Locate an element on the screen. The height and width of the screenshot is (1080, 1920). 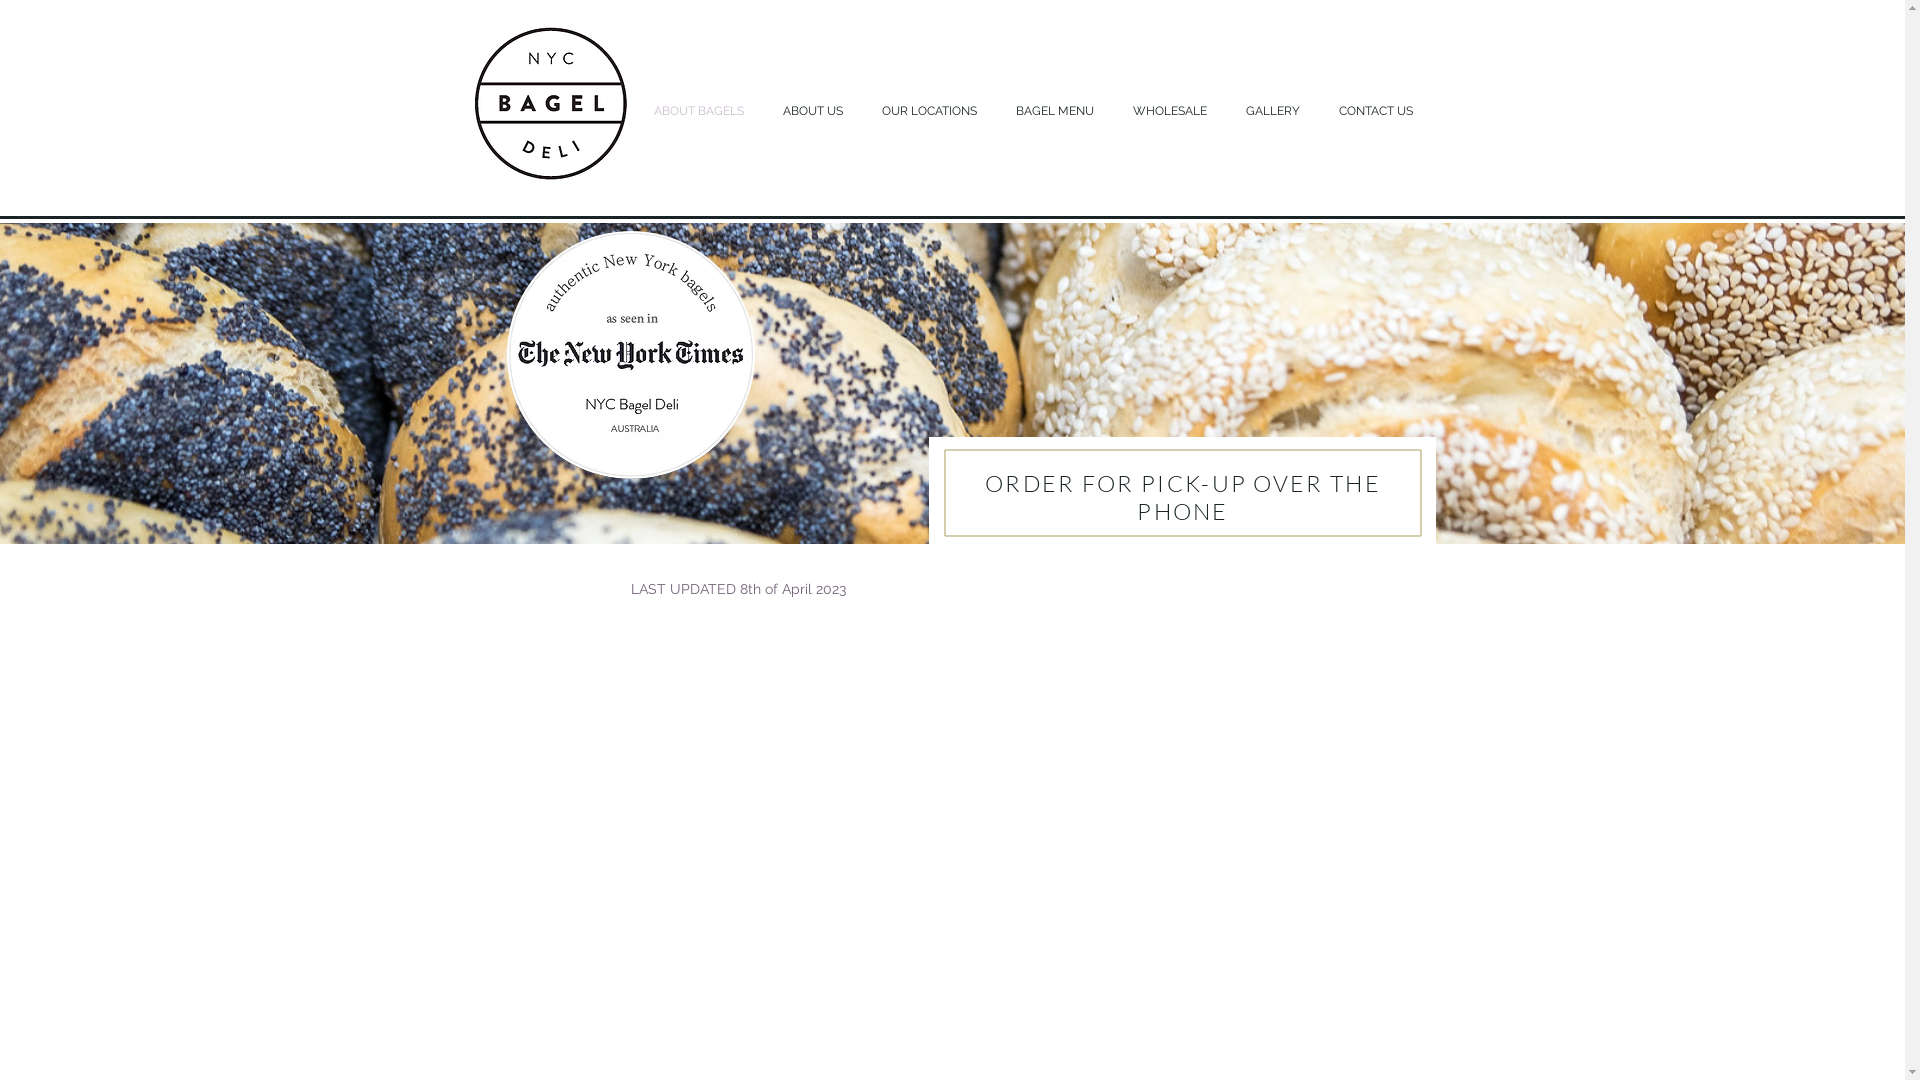
OUR LOCATIONS is located at coordinates (933, 112).